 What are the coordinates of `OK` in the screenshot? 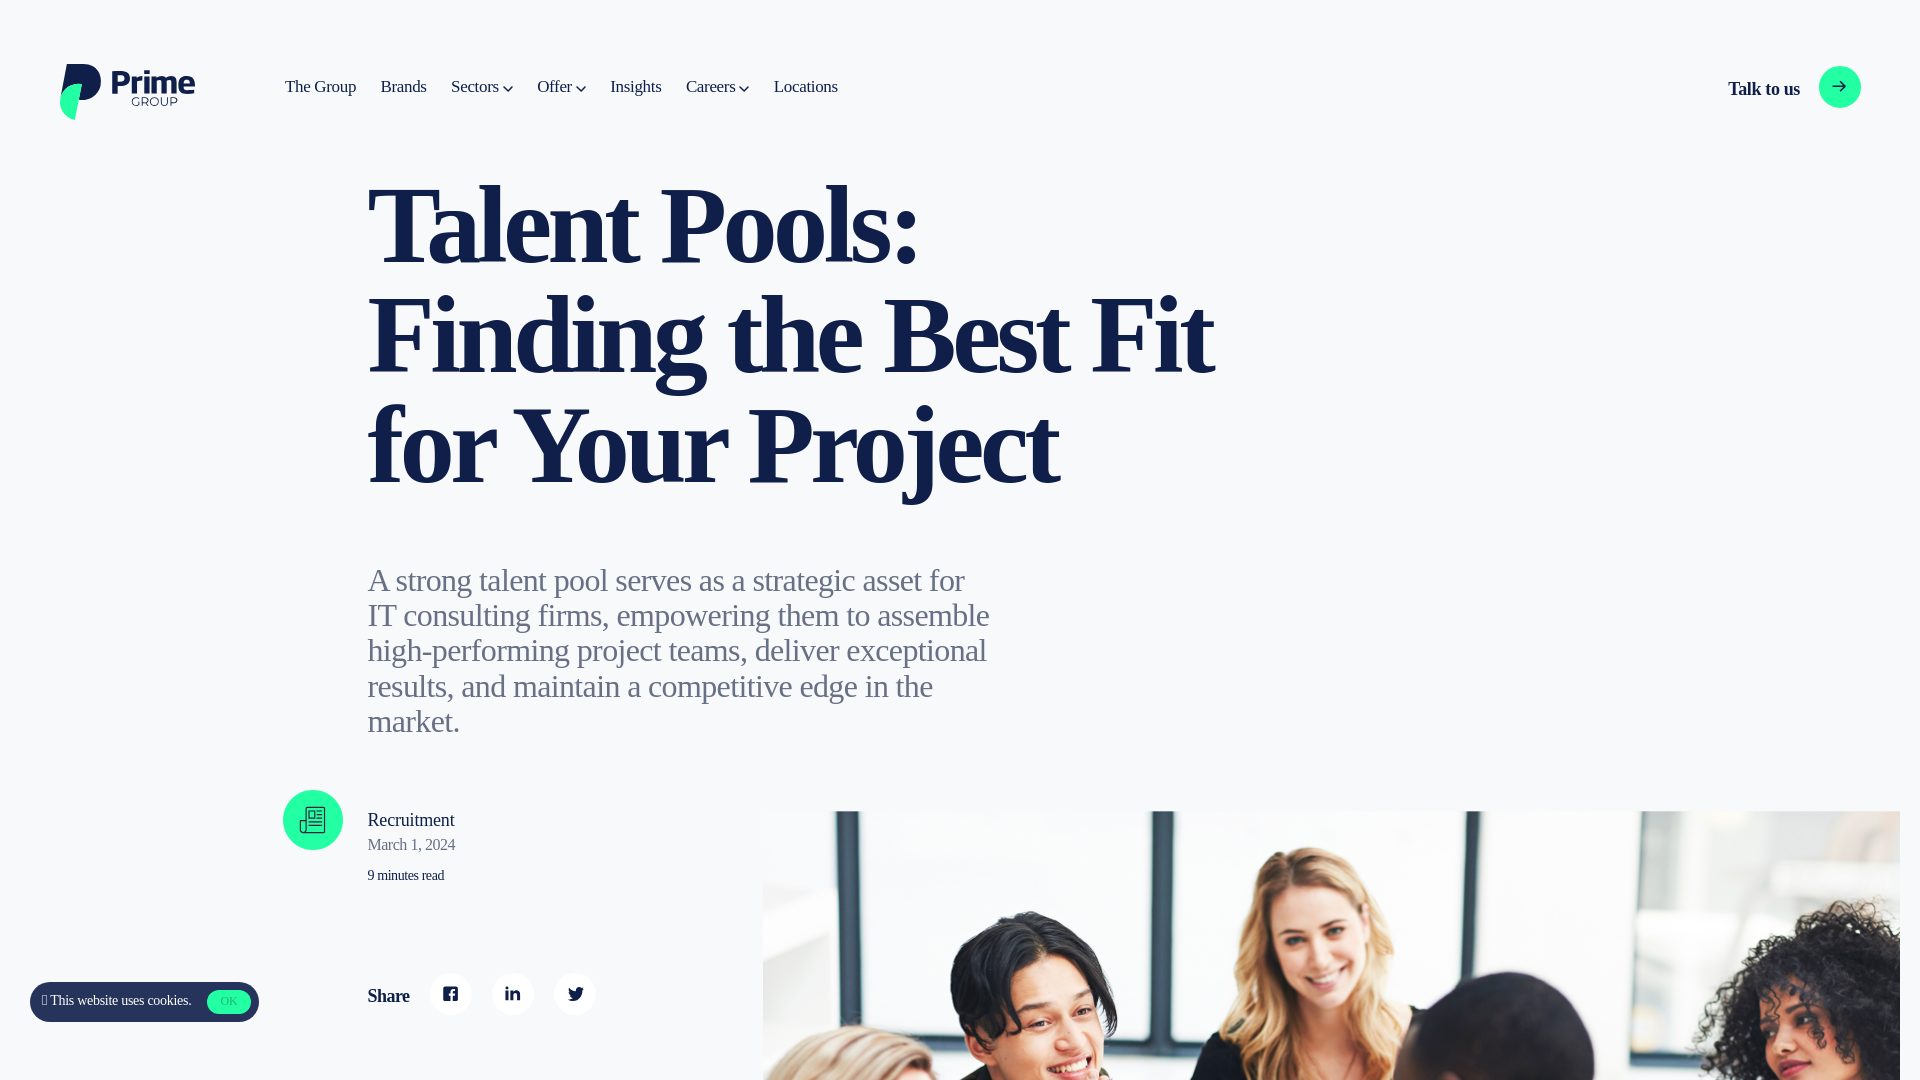 It's located at (561, 87).